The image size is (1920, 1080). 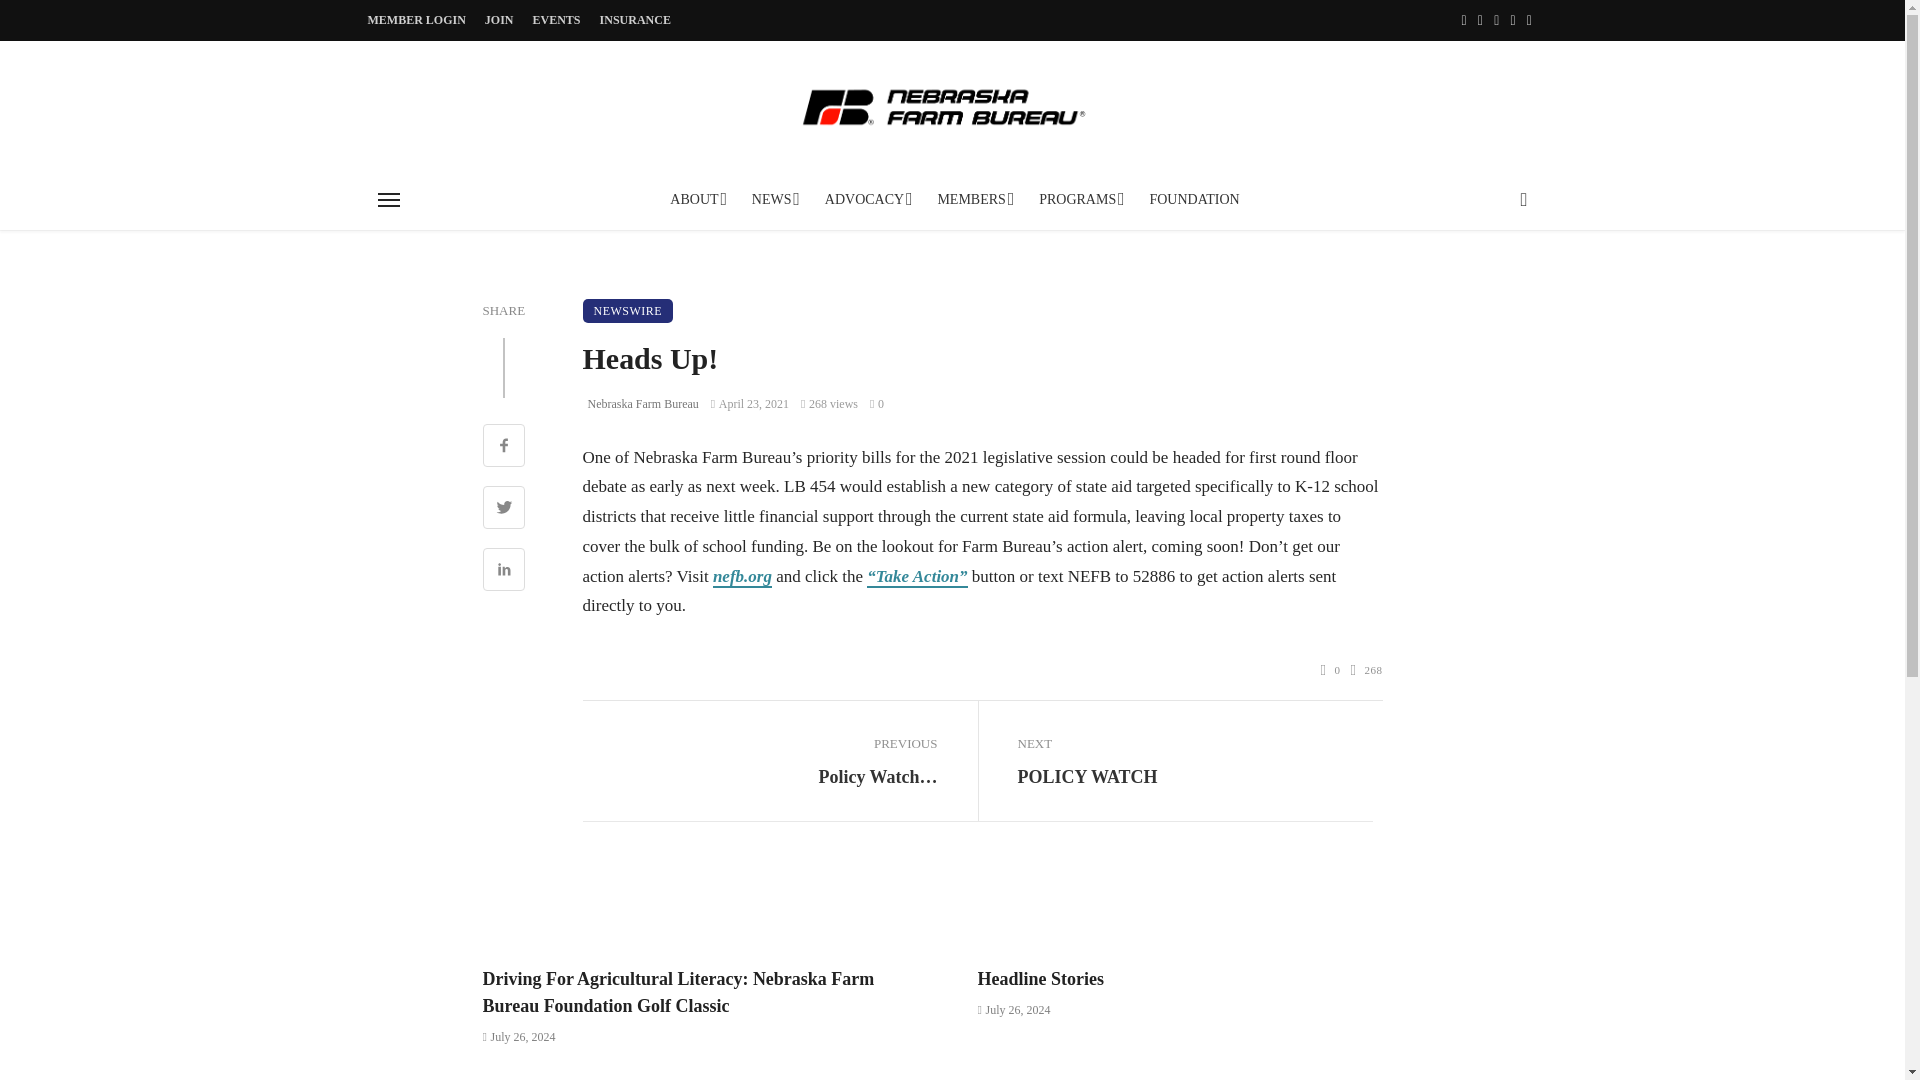 What do you see at coordinates (635, 20) in the screenshot?
I see `INSURANCE` at bounding box center [635, 20].